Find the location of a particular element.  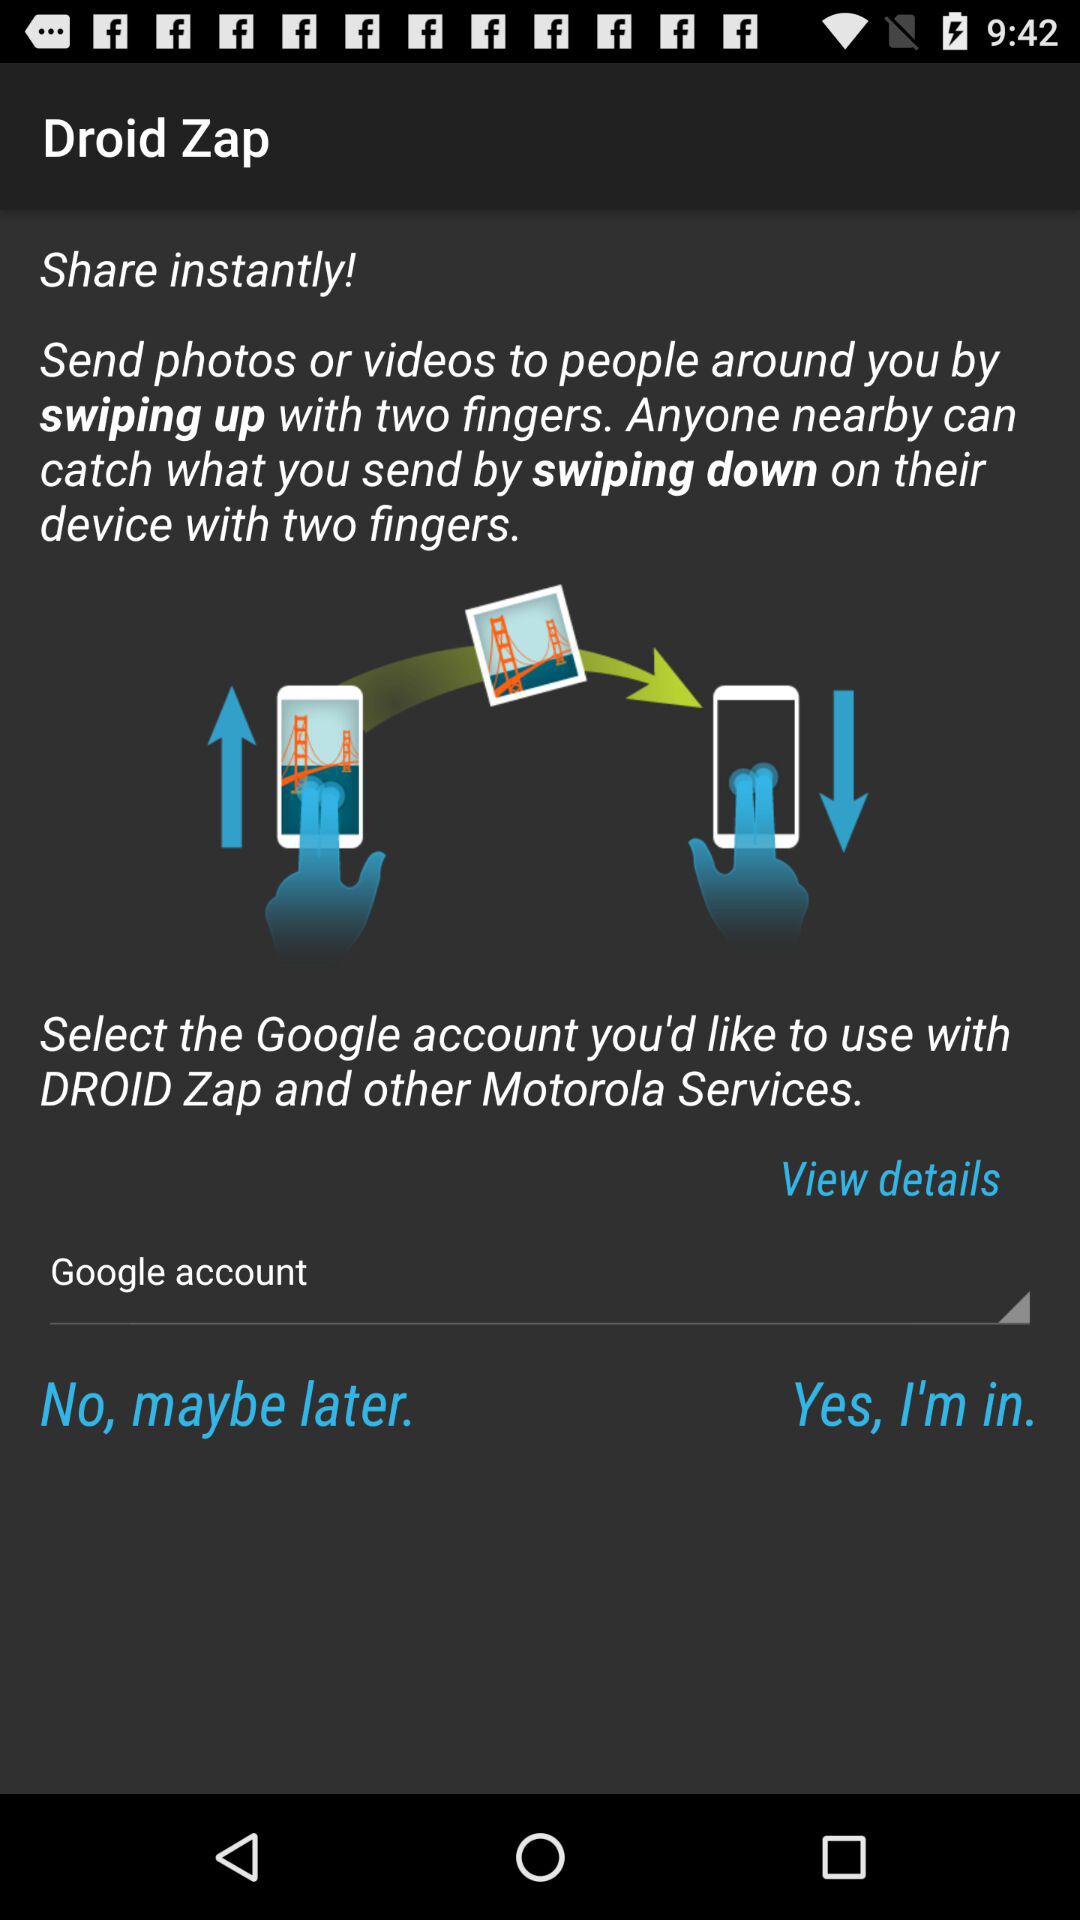

scroll to the yes i m is located at coordinates (914, 1402).